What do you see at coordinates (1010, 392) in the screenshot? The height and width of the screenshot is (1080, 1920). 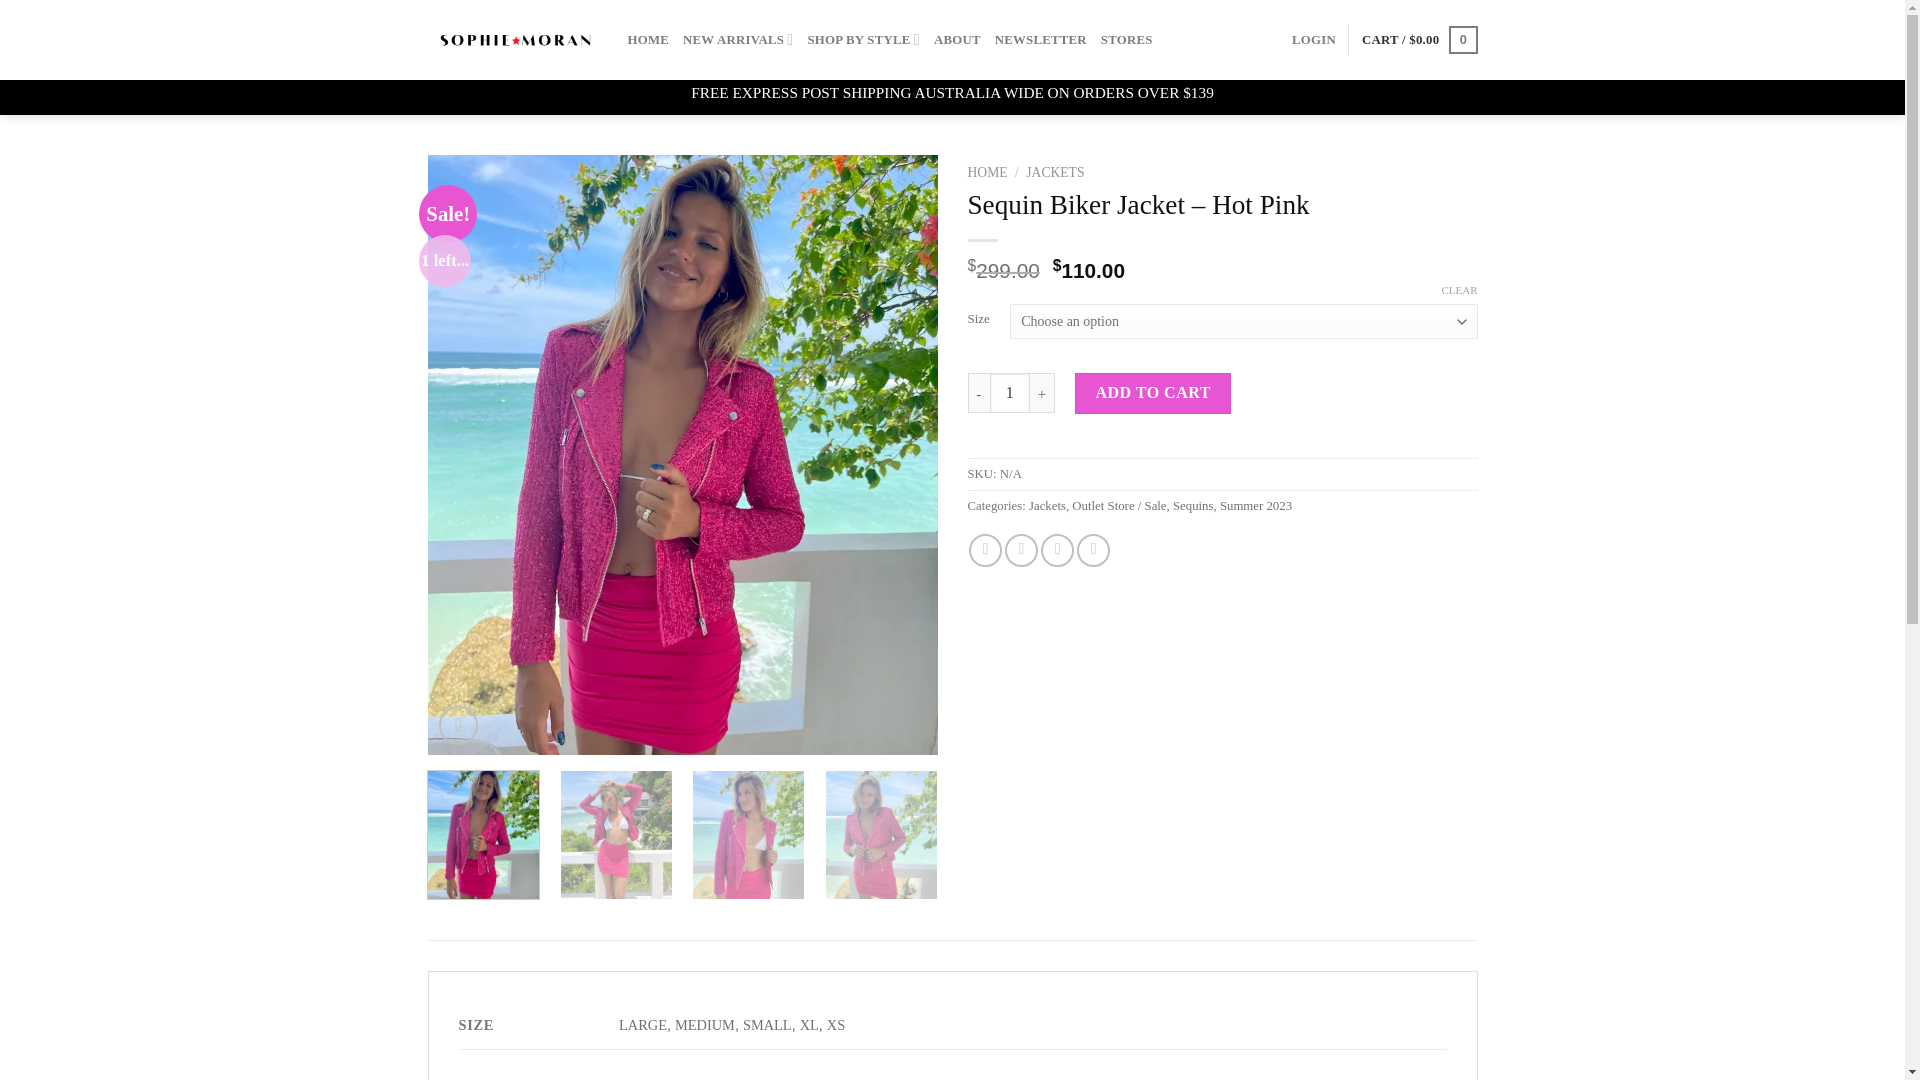 I see `1` at bounding box center [1010, 392].